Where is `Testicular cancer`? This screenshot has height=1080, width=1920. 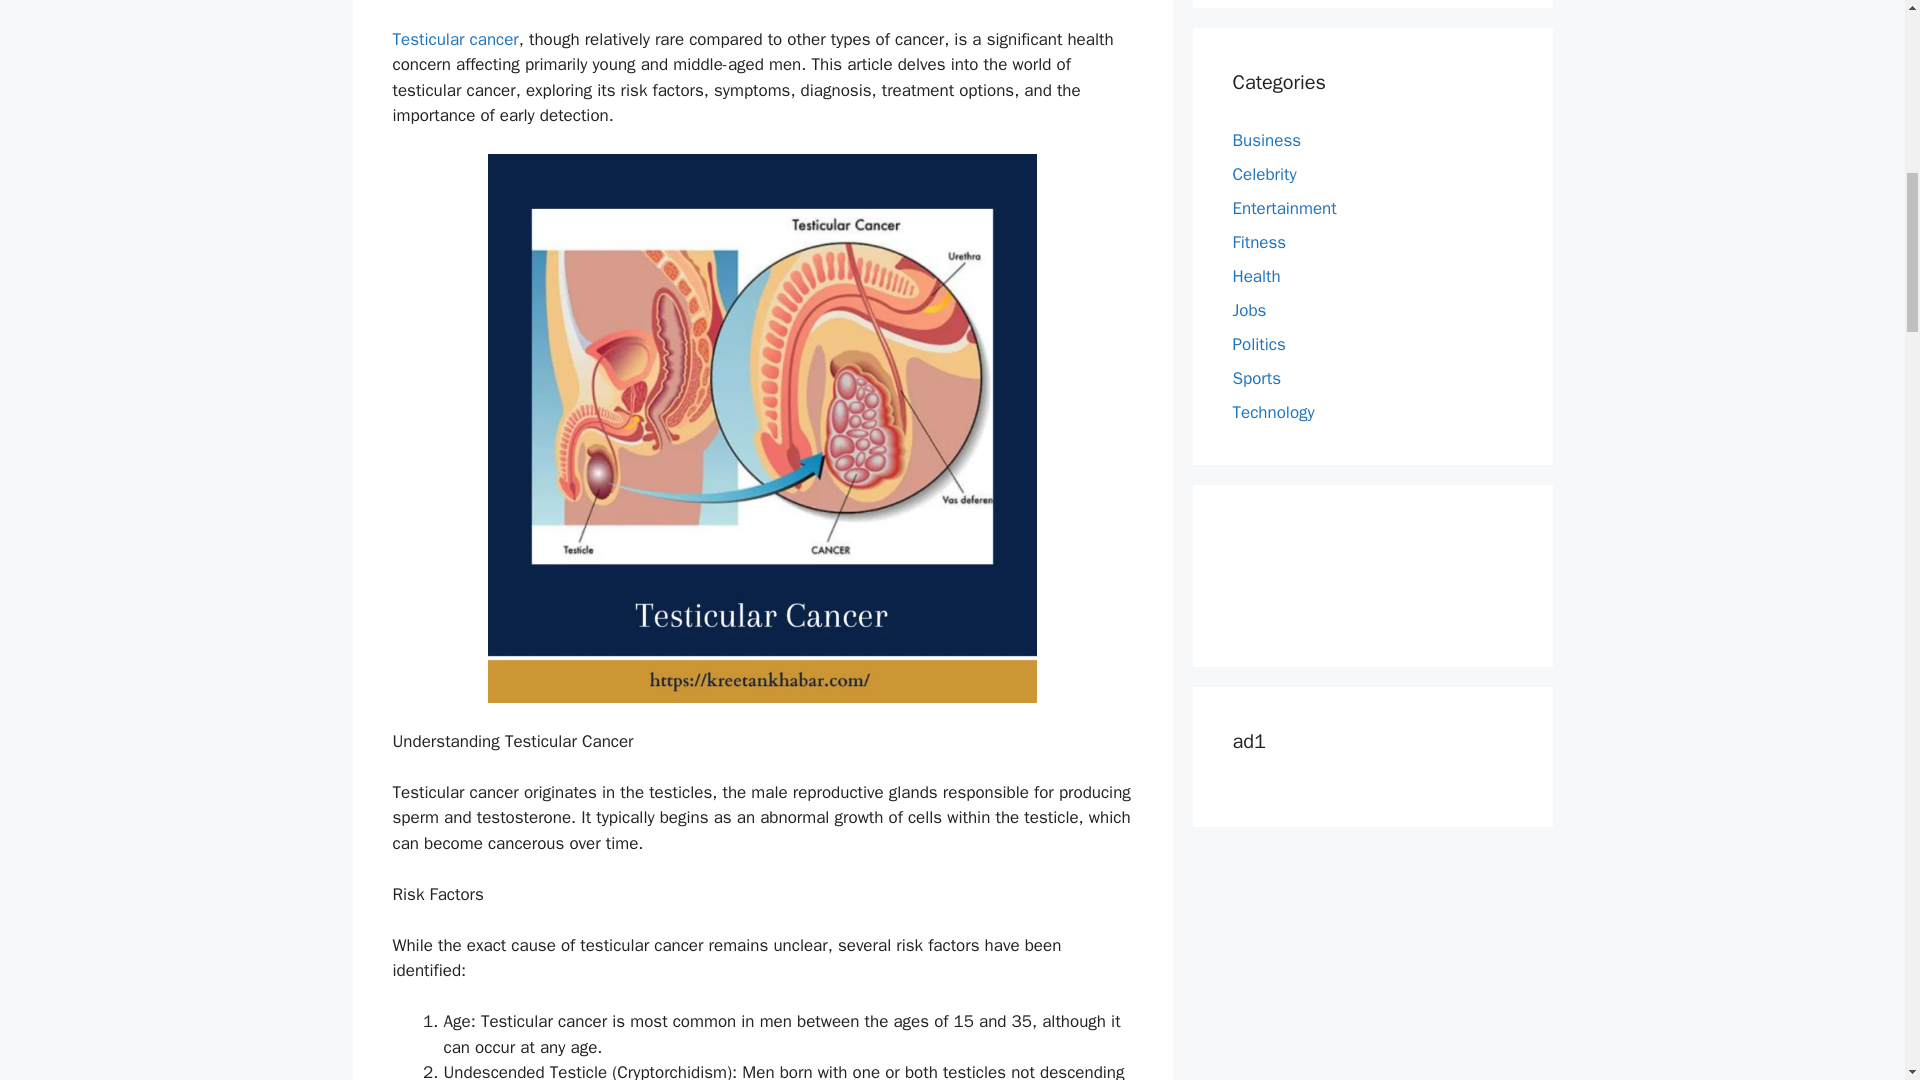 Testicular cancer is located at coordinates (454, 39).